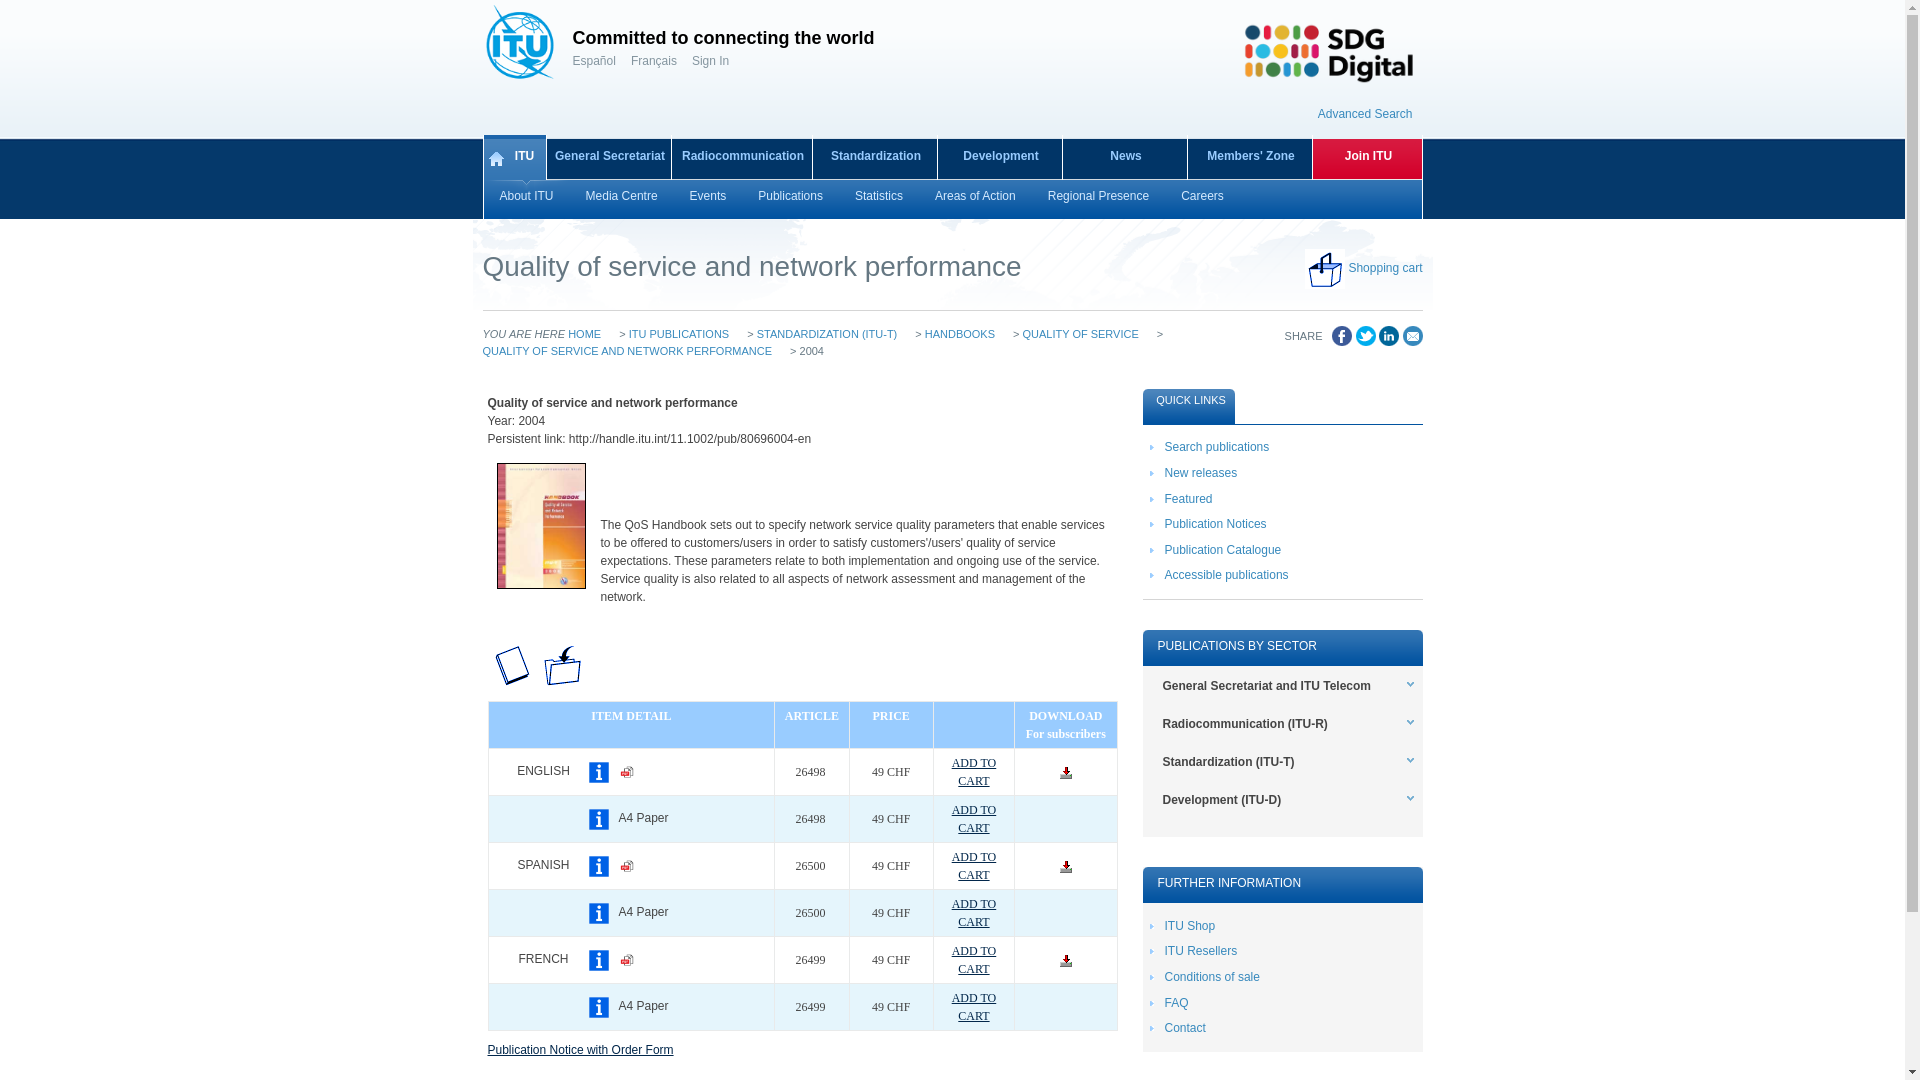  I want to click on Shopping cart, so click(1384, 268).